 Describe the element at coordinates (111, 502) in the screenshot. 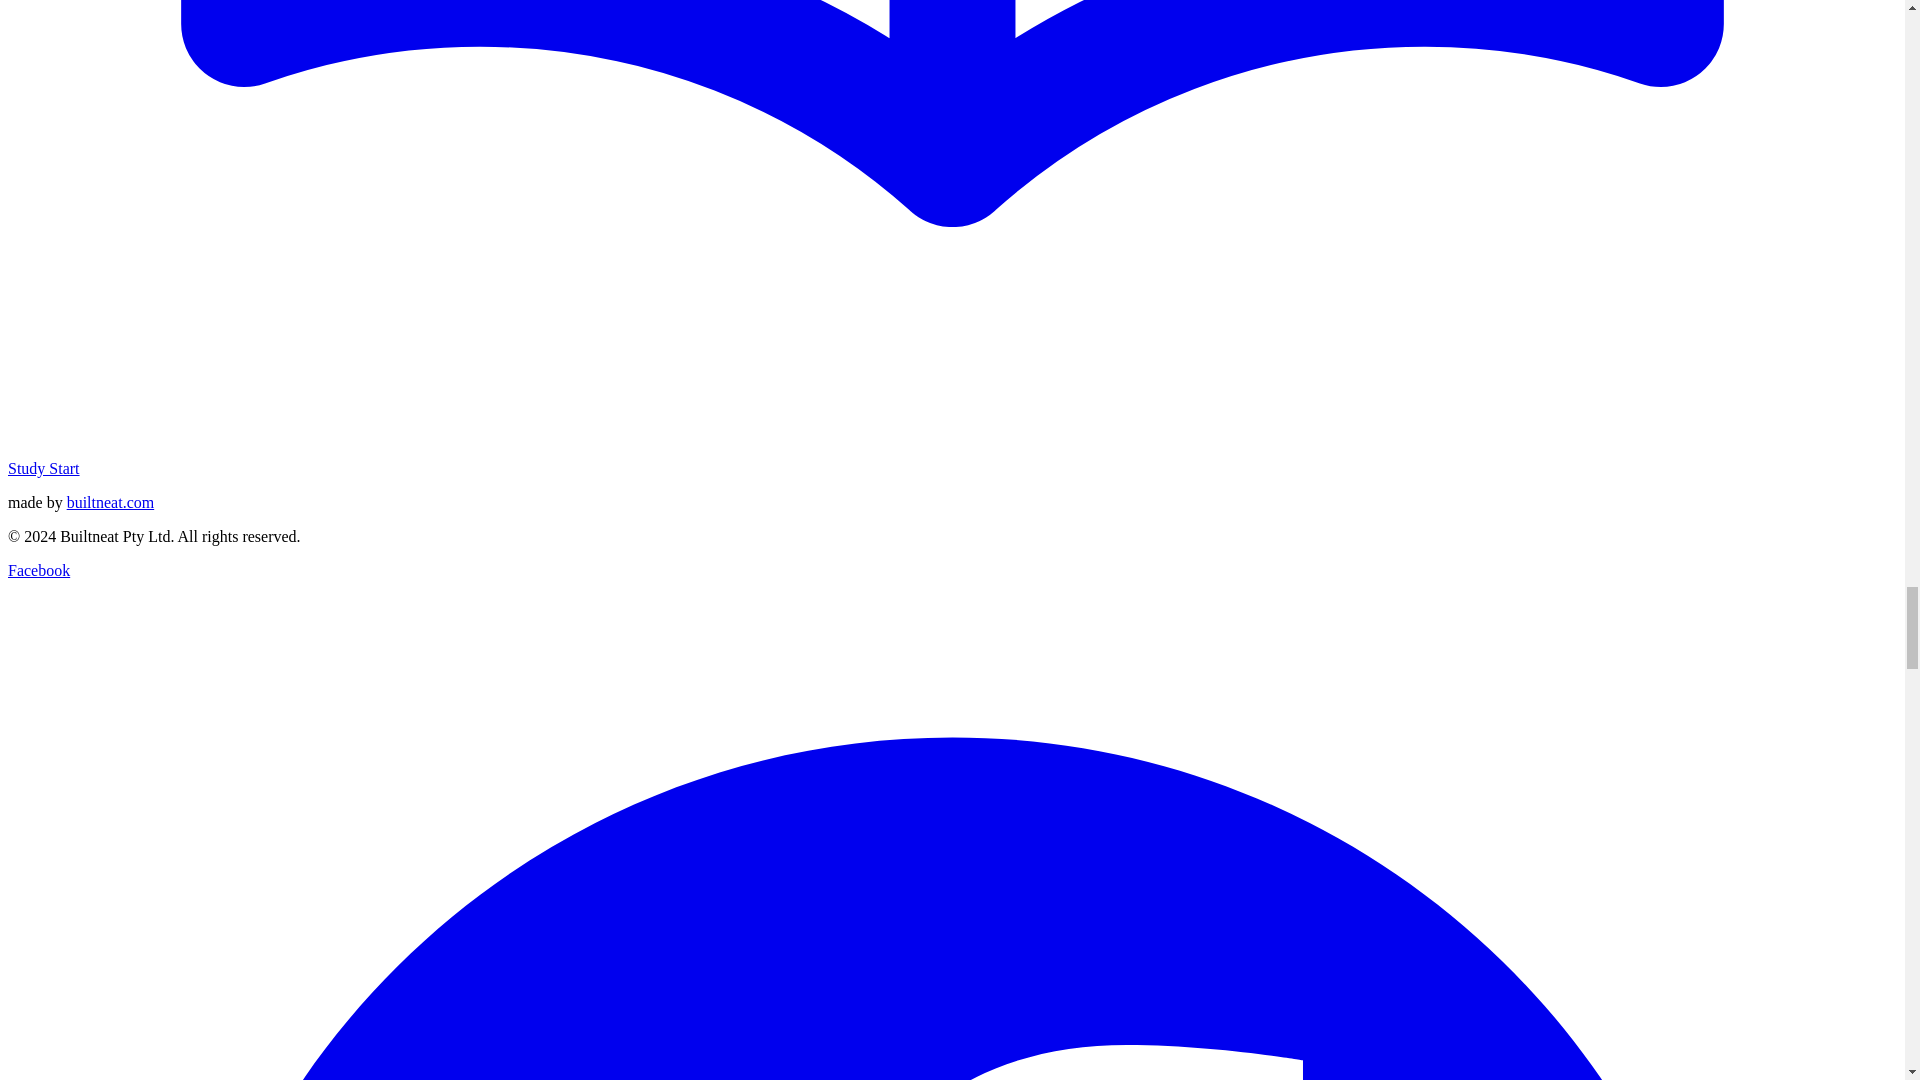

I see `builtneat.com` at that location.